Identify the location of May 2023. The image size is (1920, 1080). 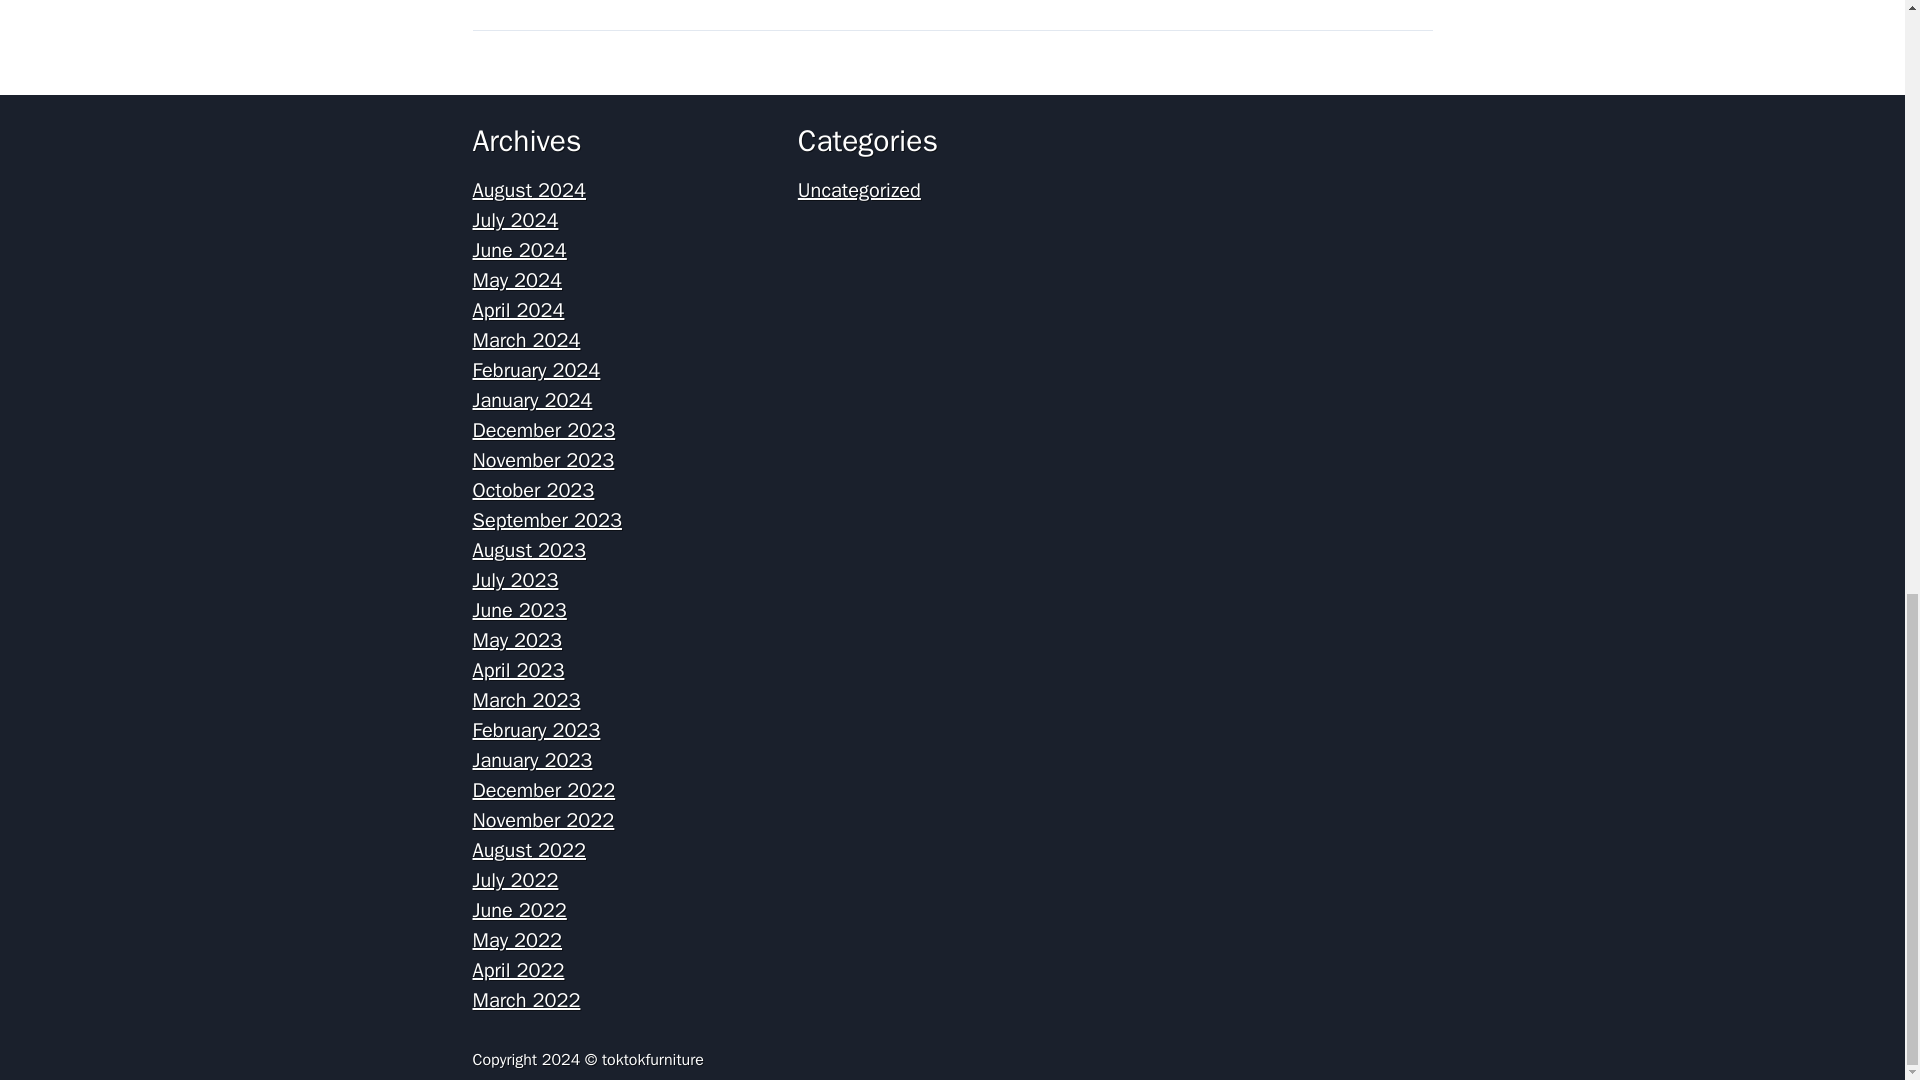
(517, 640).